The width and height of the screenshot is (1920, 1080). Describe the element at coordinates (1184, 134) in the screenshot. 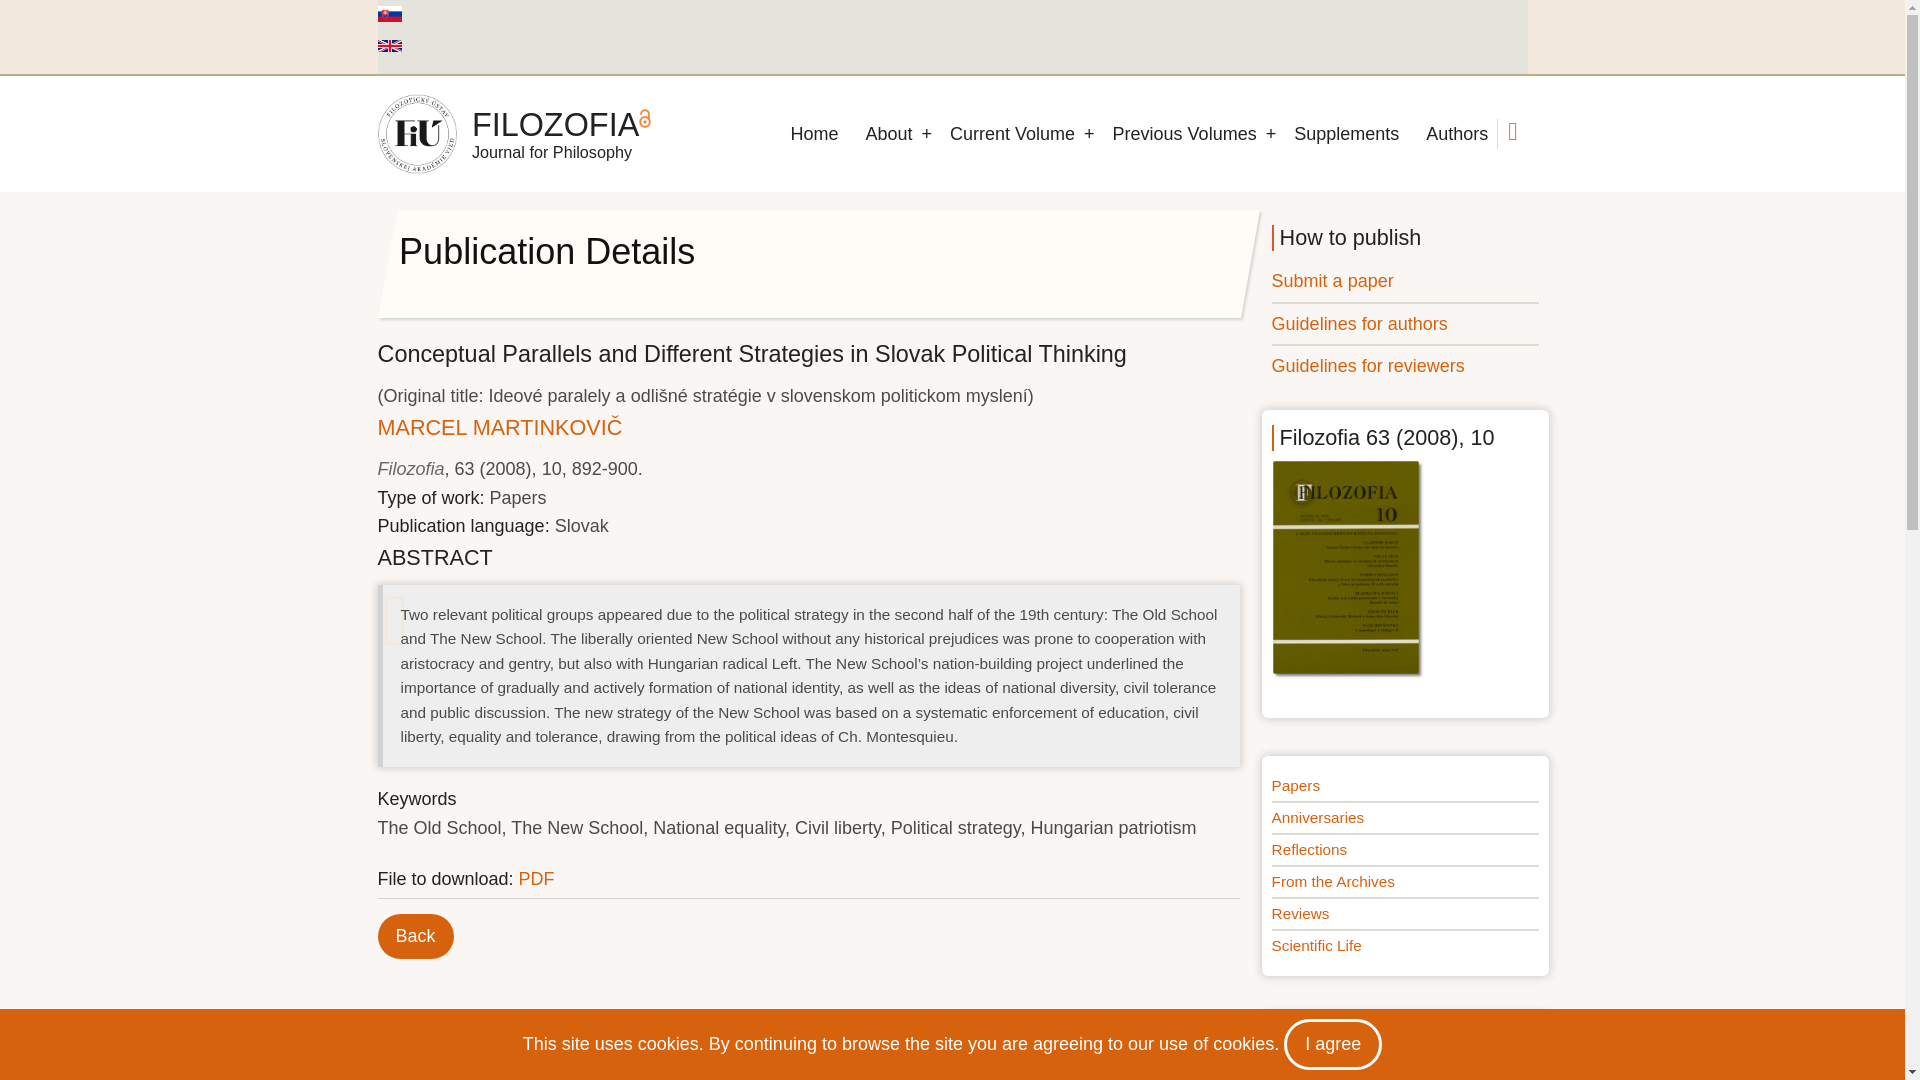

I see `Previous Volumes` at that location.